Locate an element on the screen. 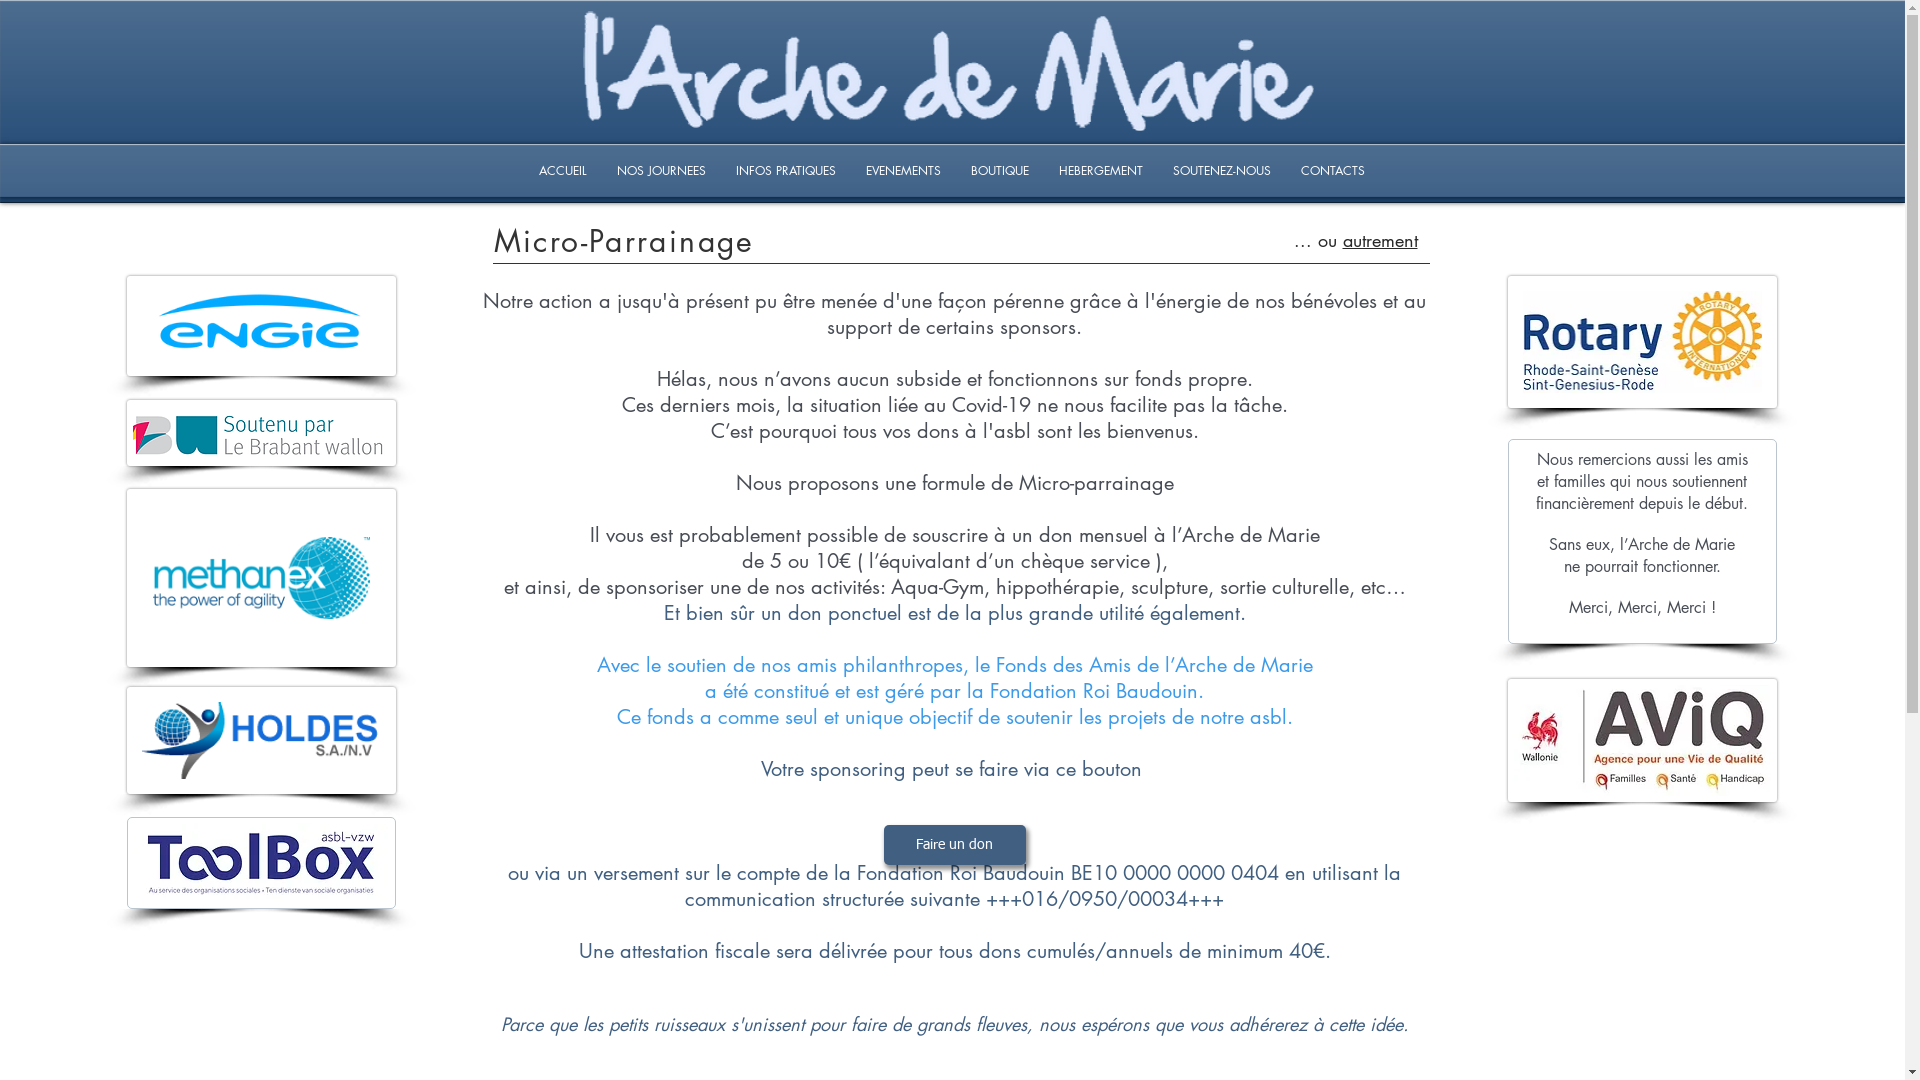 The width and height of the screenshot is (1920, 1080). INFOS PRATIQUES is located at coordinates (785, 171).